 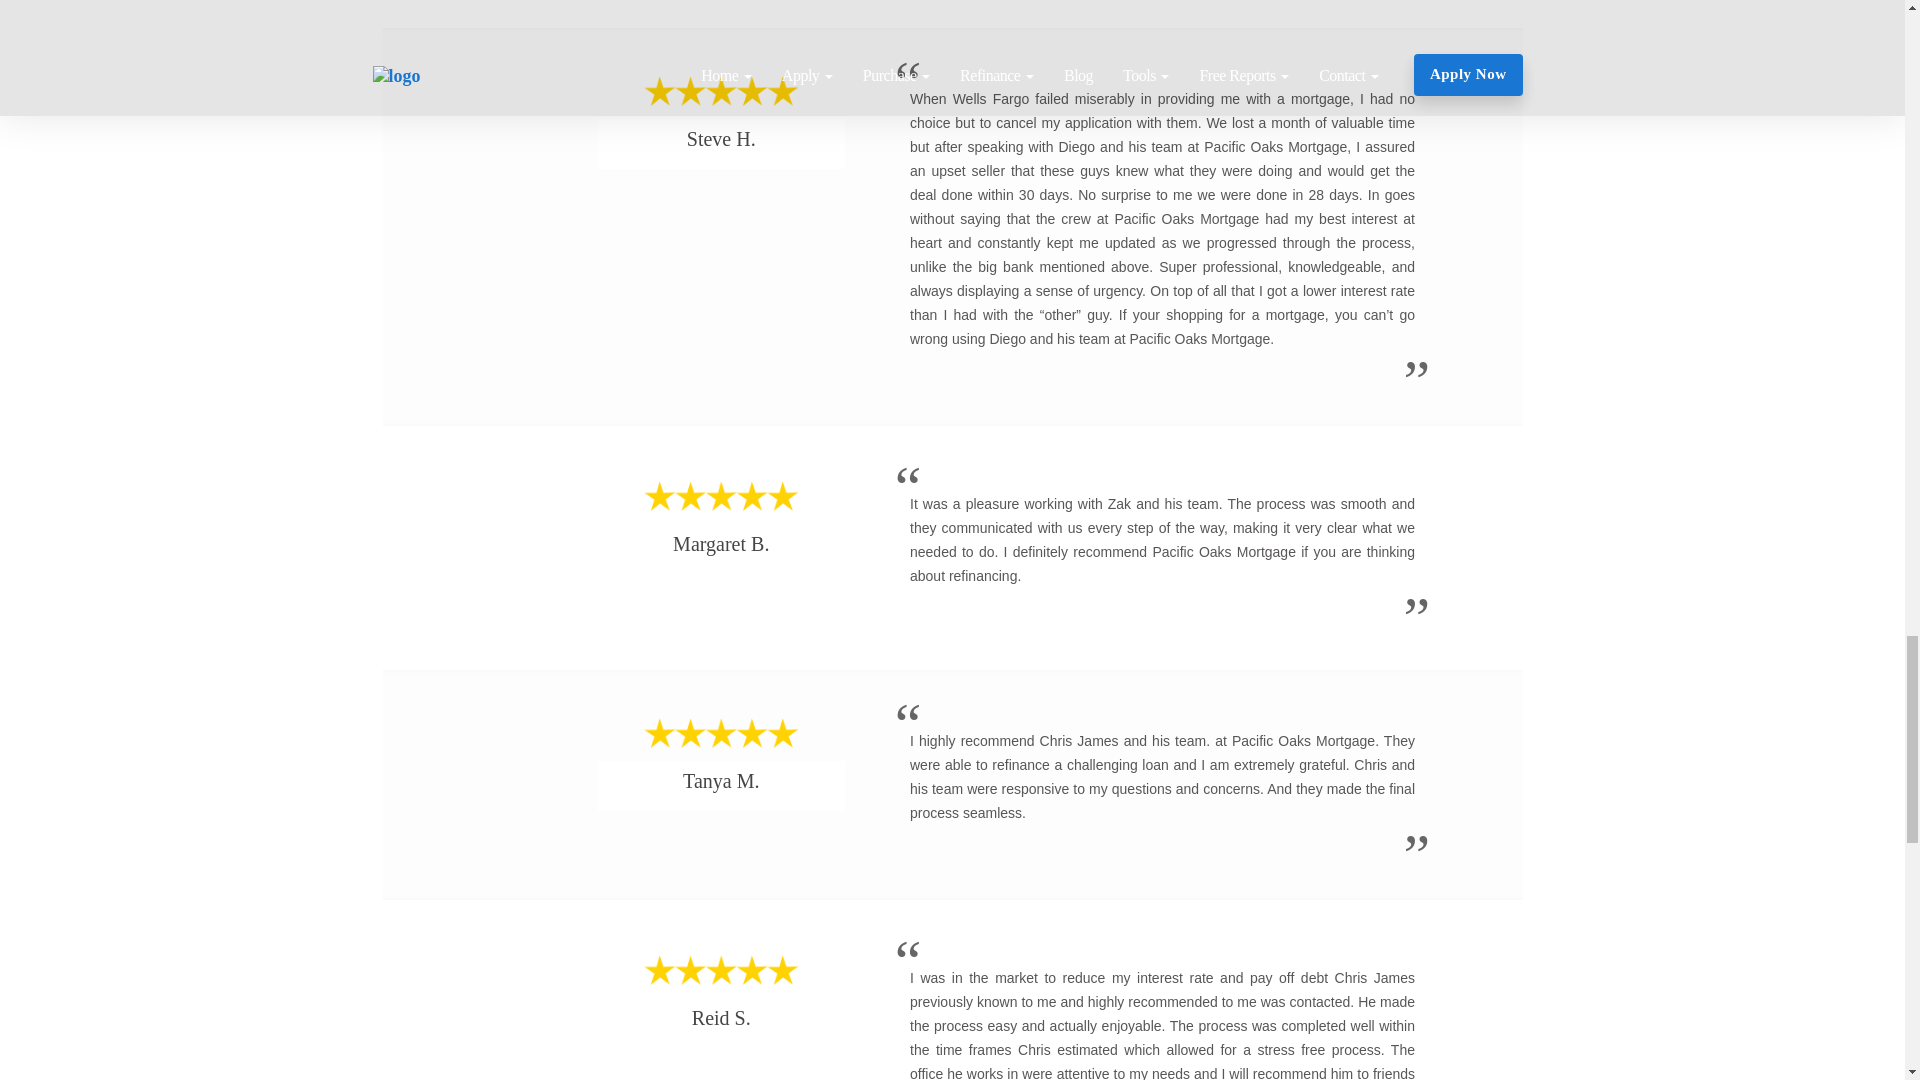 I want to click on 5 stars, so click(x=720, y=970).